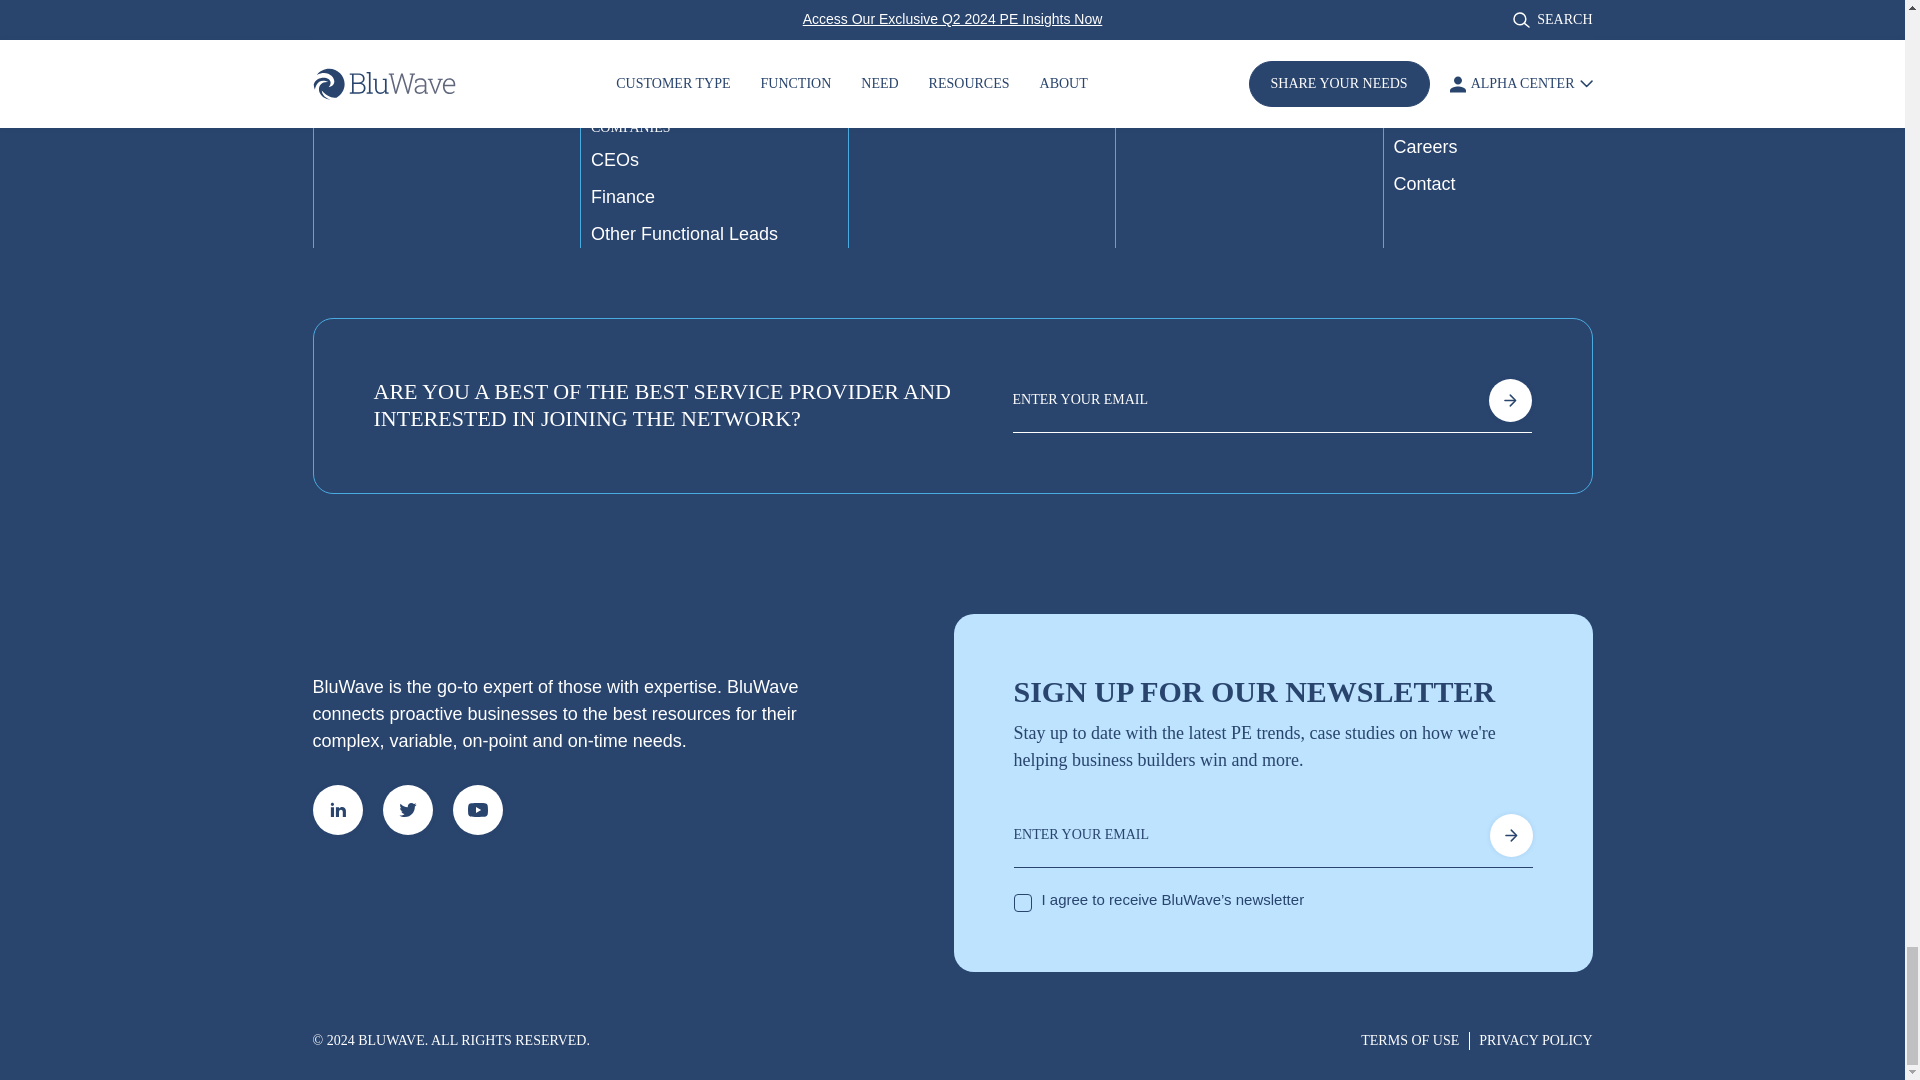  Describe the element at coordinates (1509, 400) in the screenshot. I see `Send` at that location.